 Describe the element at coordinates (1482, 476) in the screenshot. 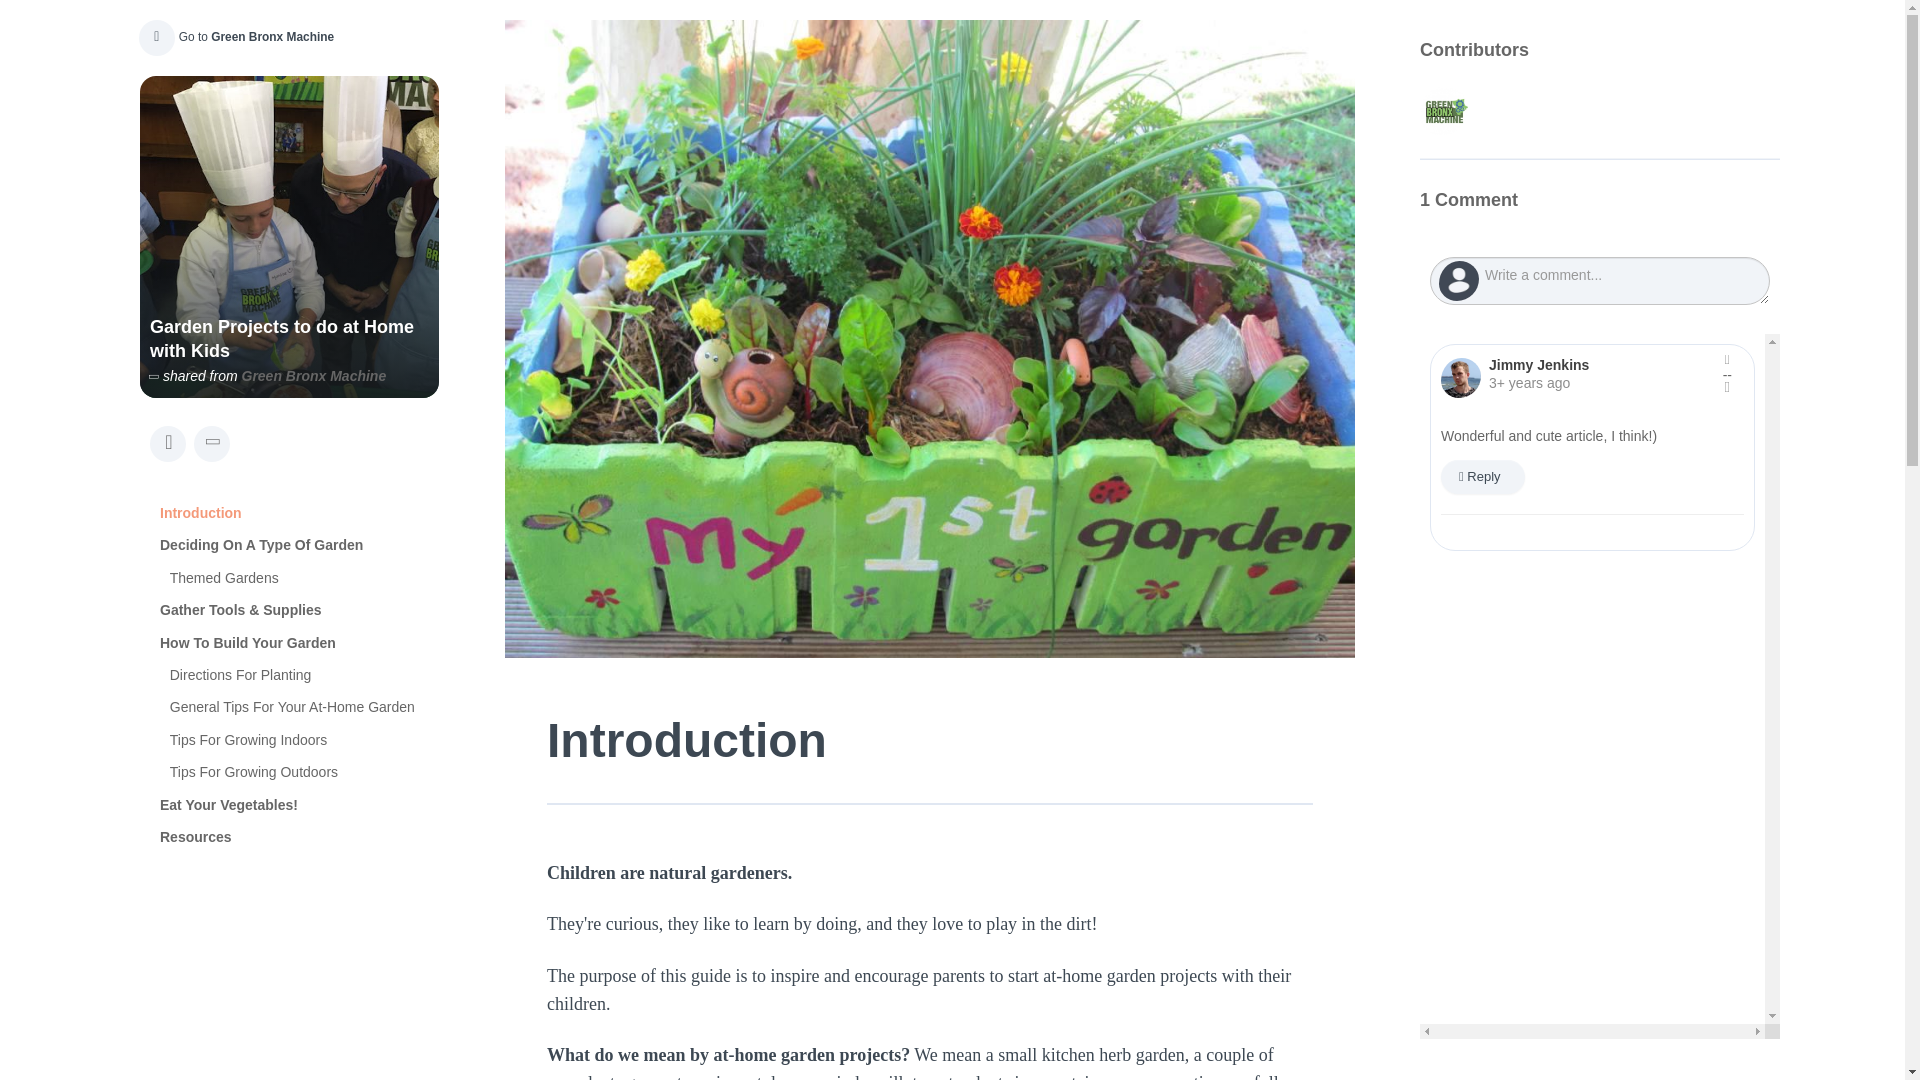

I see `Reply` at that location.